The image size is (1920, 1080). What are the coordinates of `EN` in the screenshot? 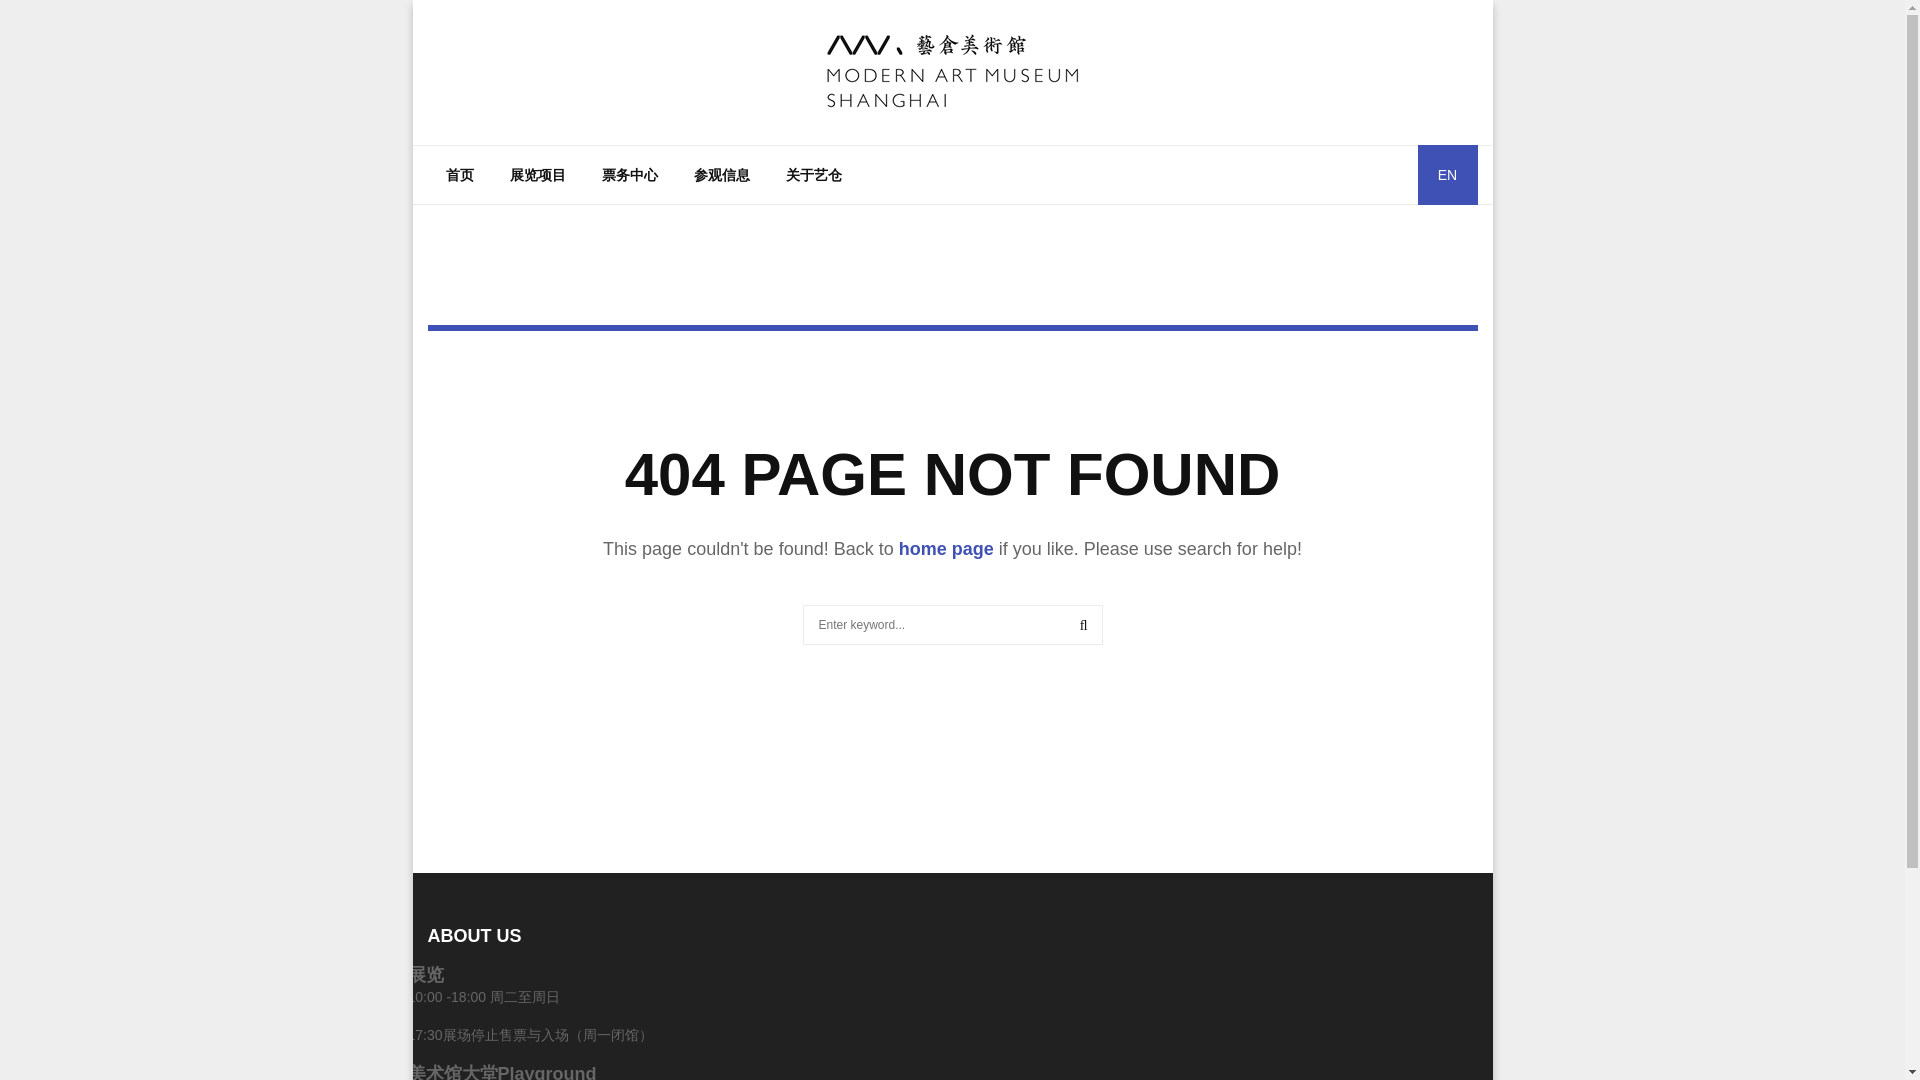 It's located at (1448, 174).